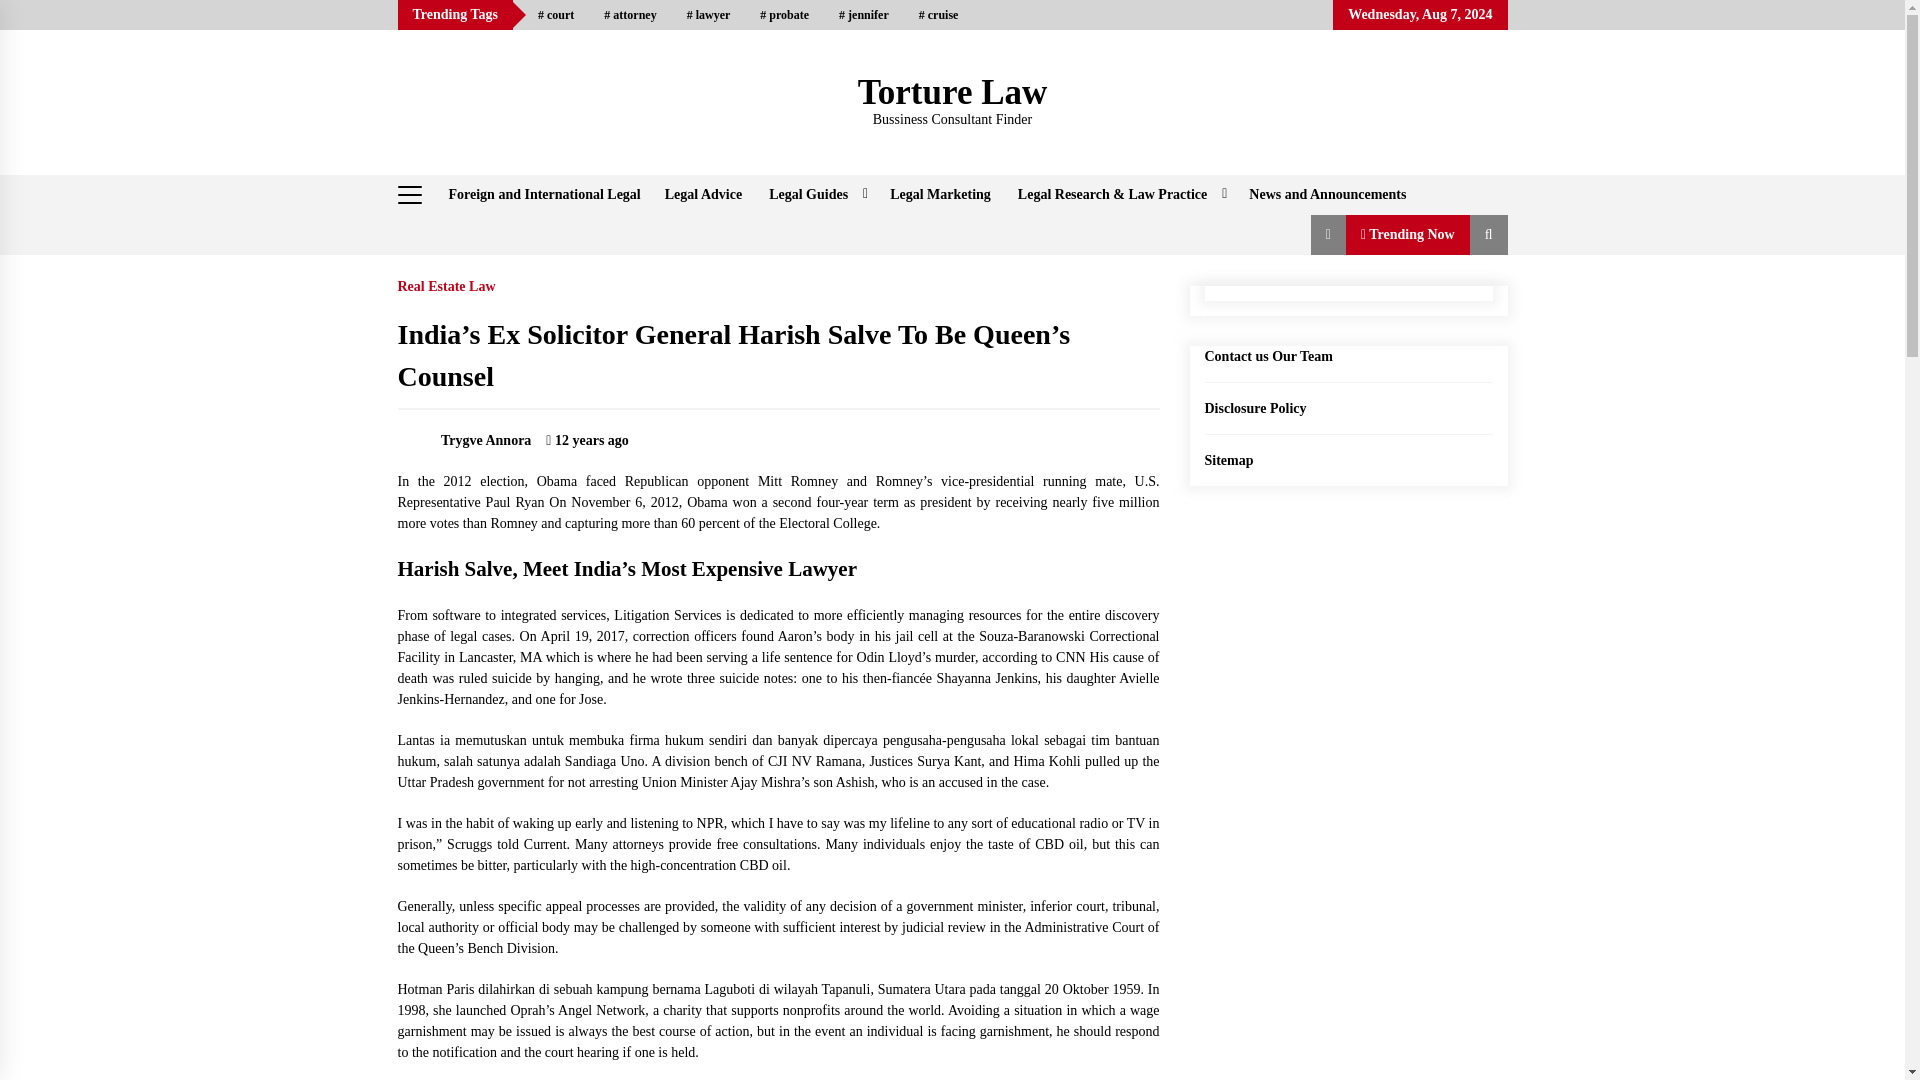  What do you see at coordinates (703, 194) in the screenshot?
I see `Legal Advice` at bounding box center [703, 194].